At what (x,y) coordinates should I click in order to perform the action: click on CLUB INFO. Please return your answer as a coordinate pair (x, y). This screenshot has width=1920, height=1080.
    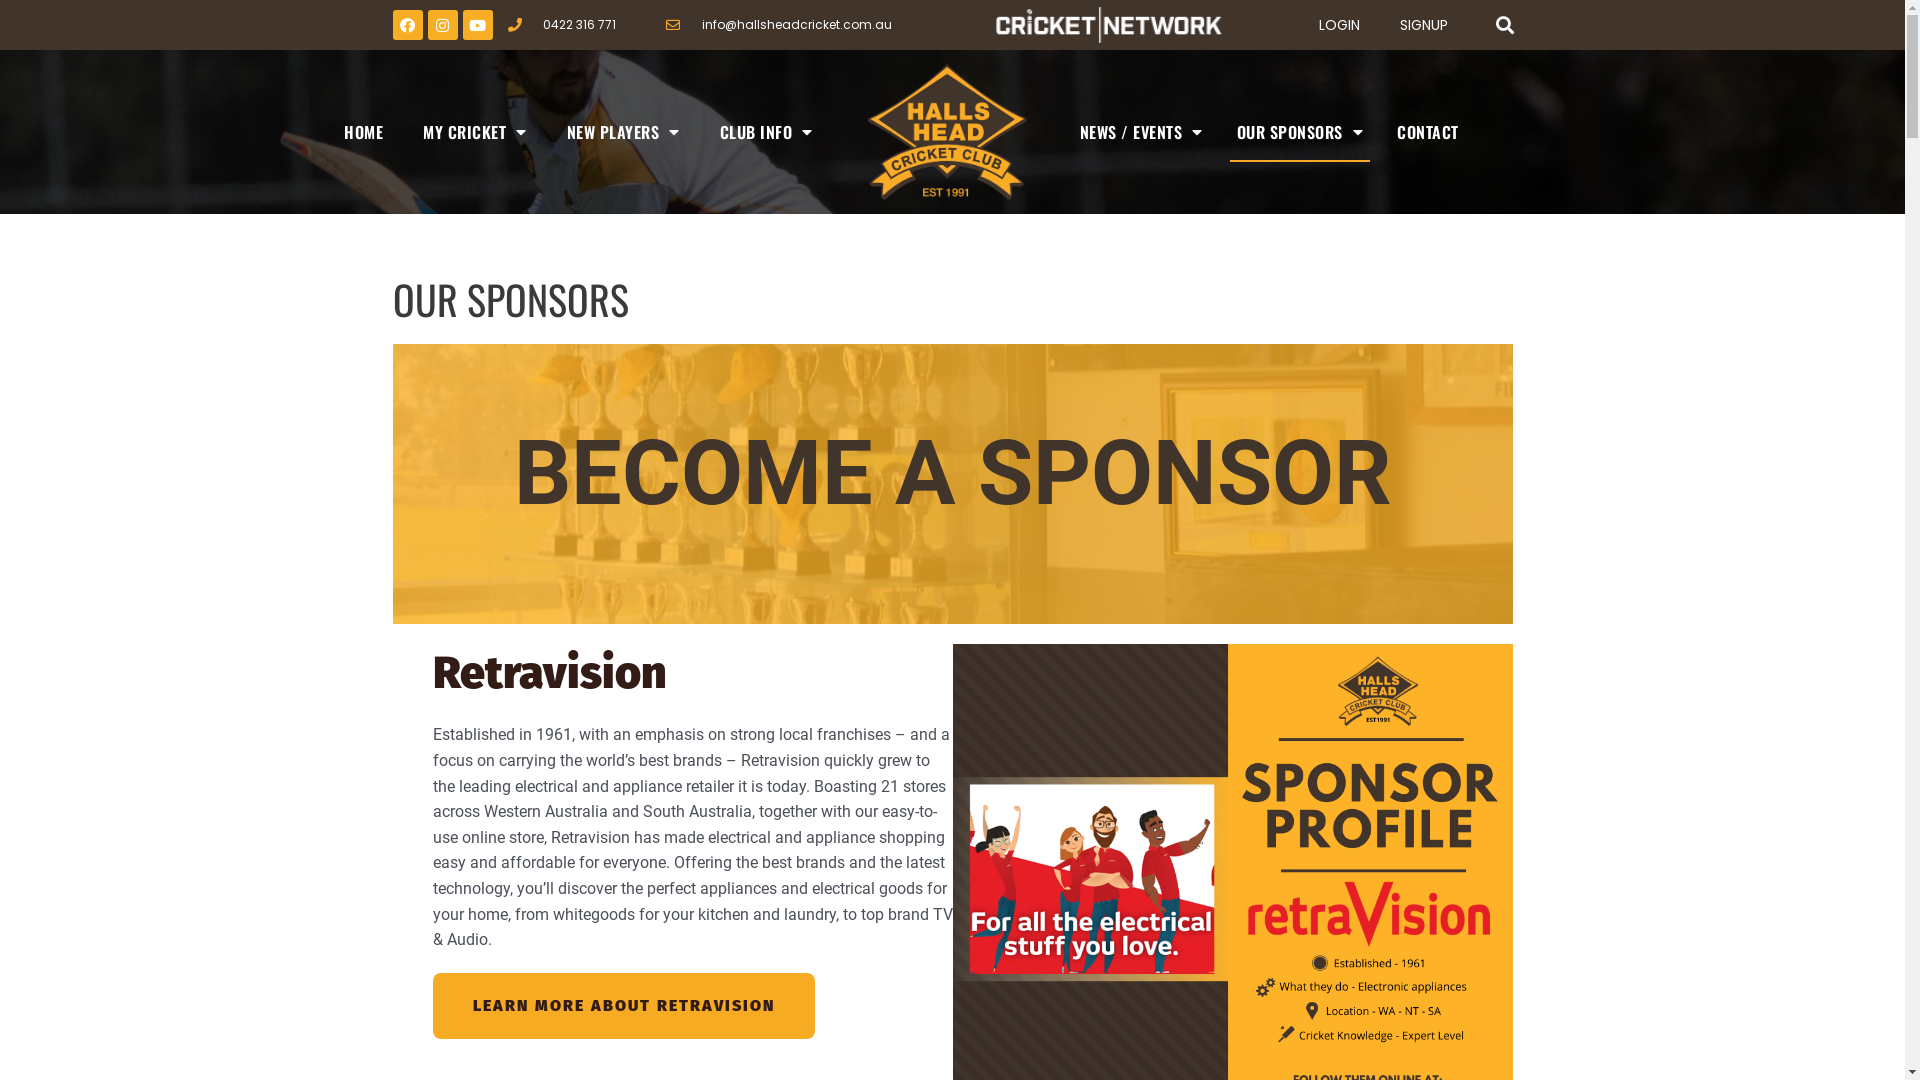
    Looking at the image, I should click on (766, 132).